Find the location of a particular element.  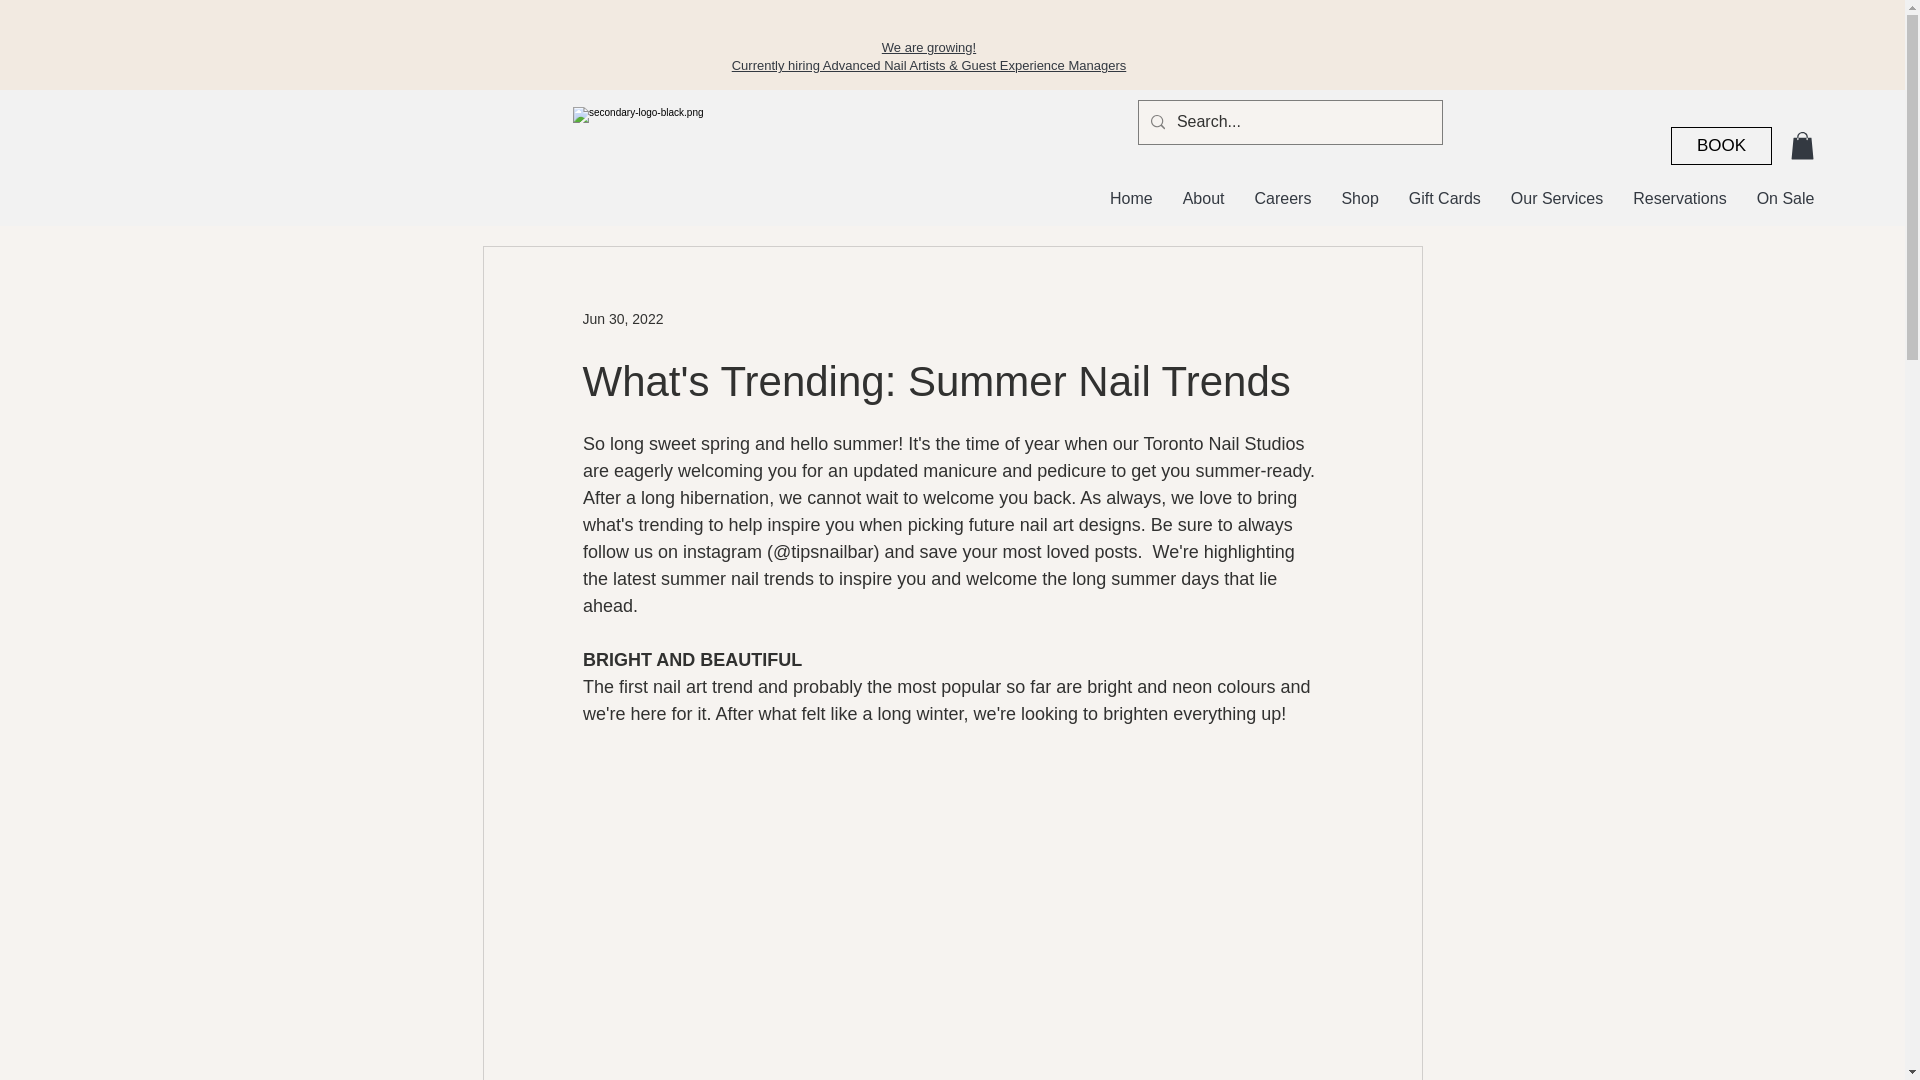

About is located at coordinates (1204, 200).